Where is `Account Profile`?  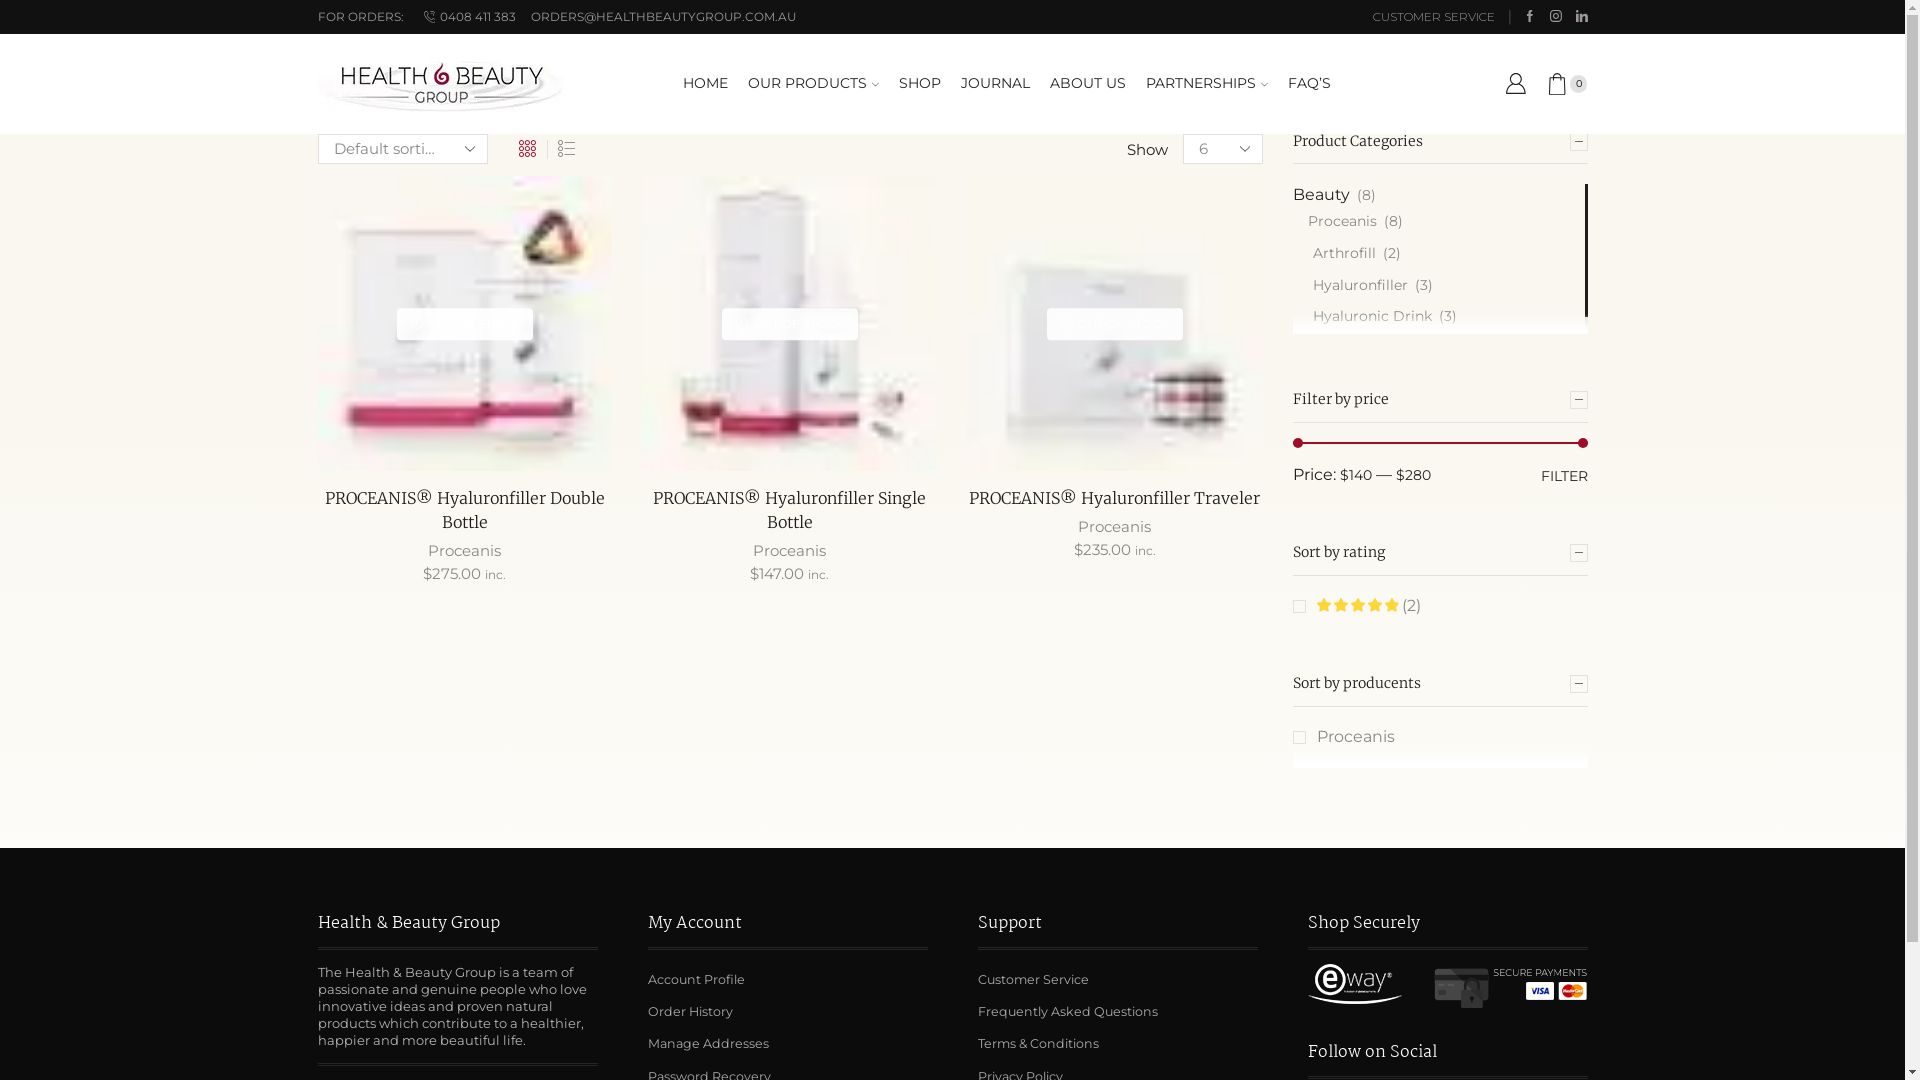 Account Profile is located at coordinates (696, 980).